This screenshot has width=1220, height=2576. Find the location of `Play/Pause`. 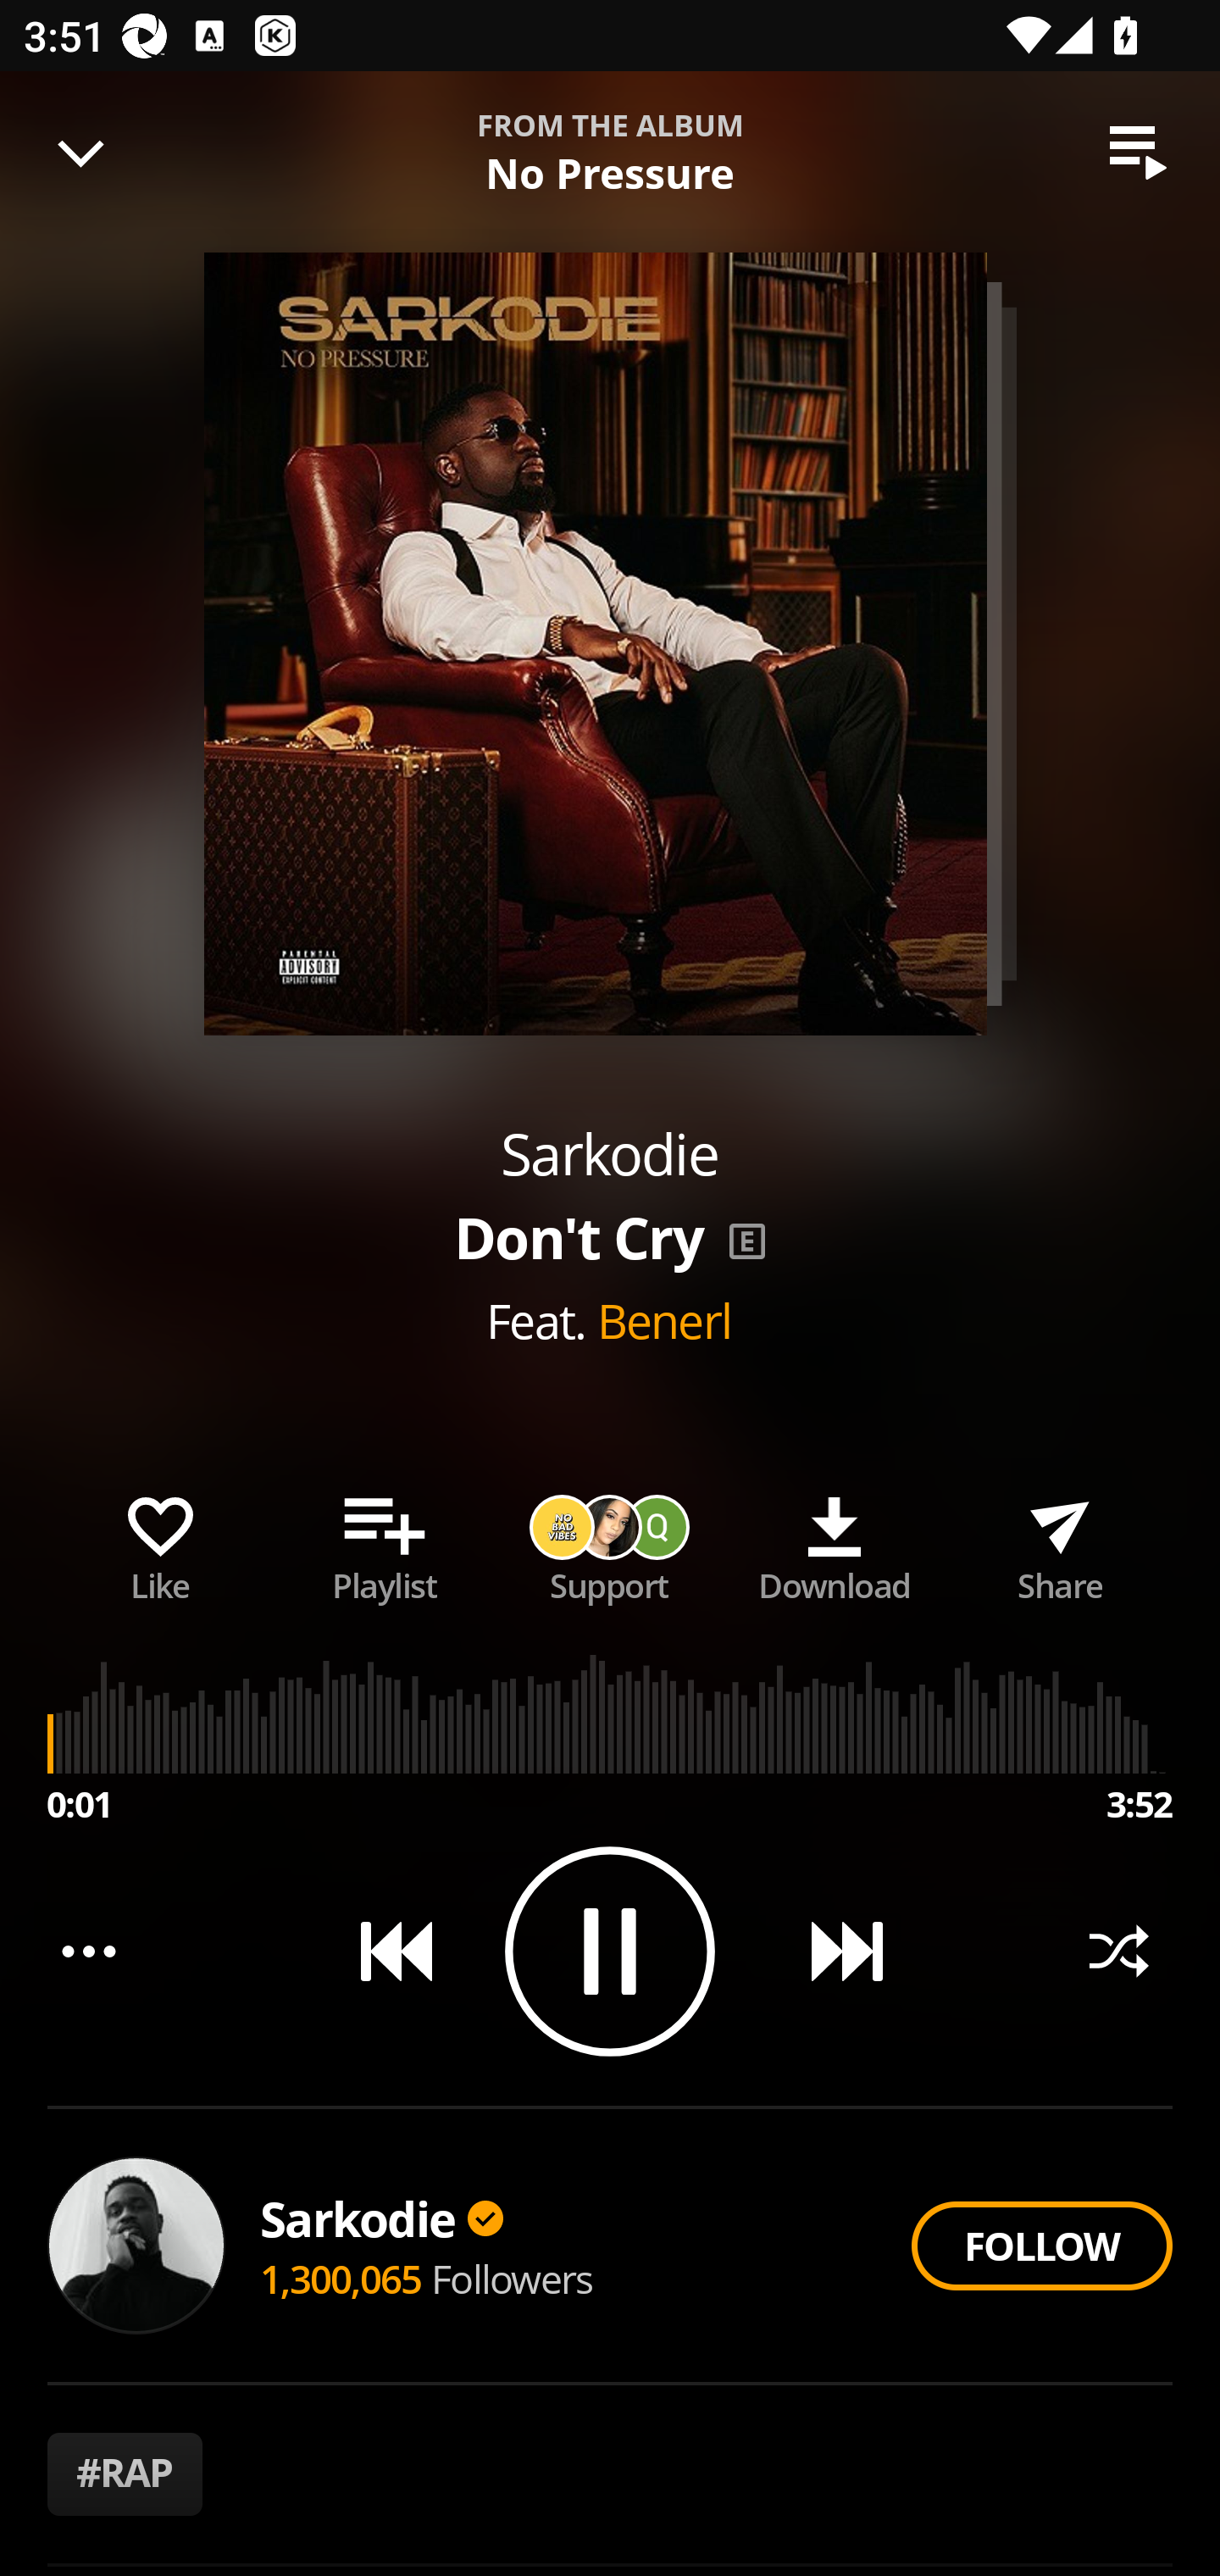

Play/Pause is located at coordinates (610, 1951).